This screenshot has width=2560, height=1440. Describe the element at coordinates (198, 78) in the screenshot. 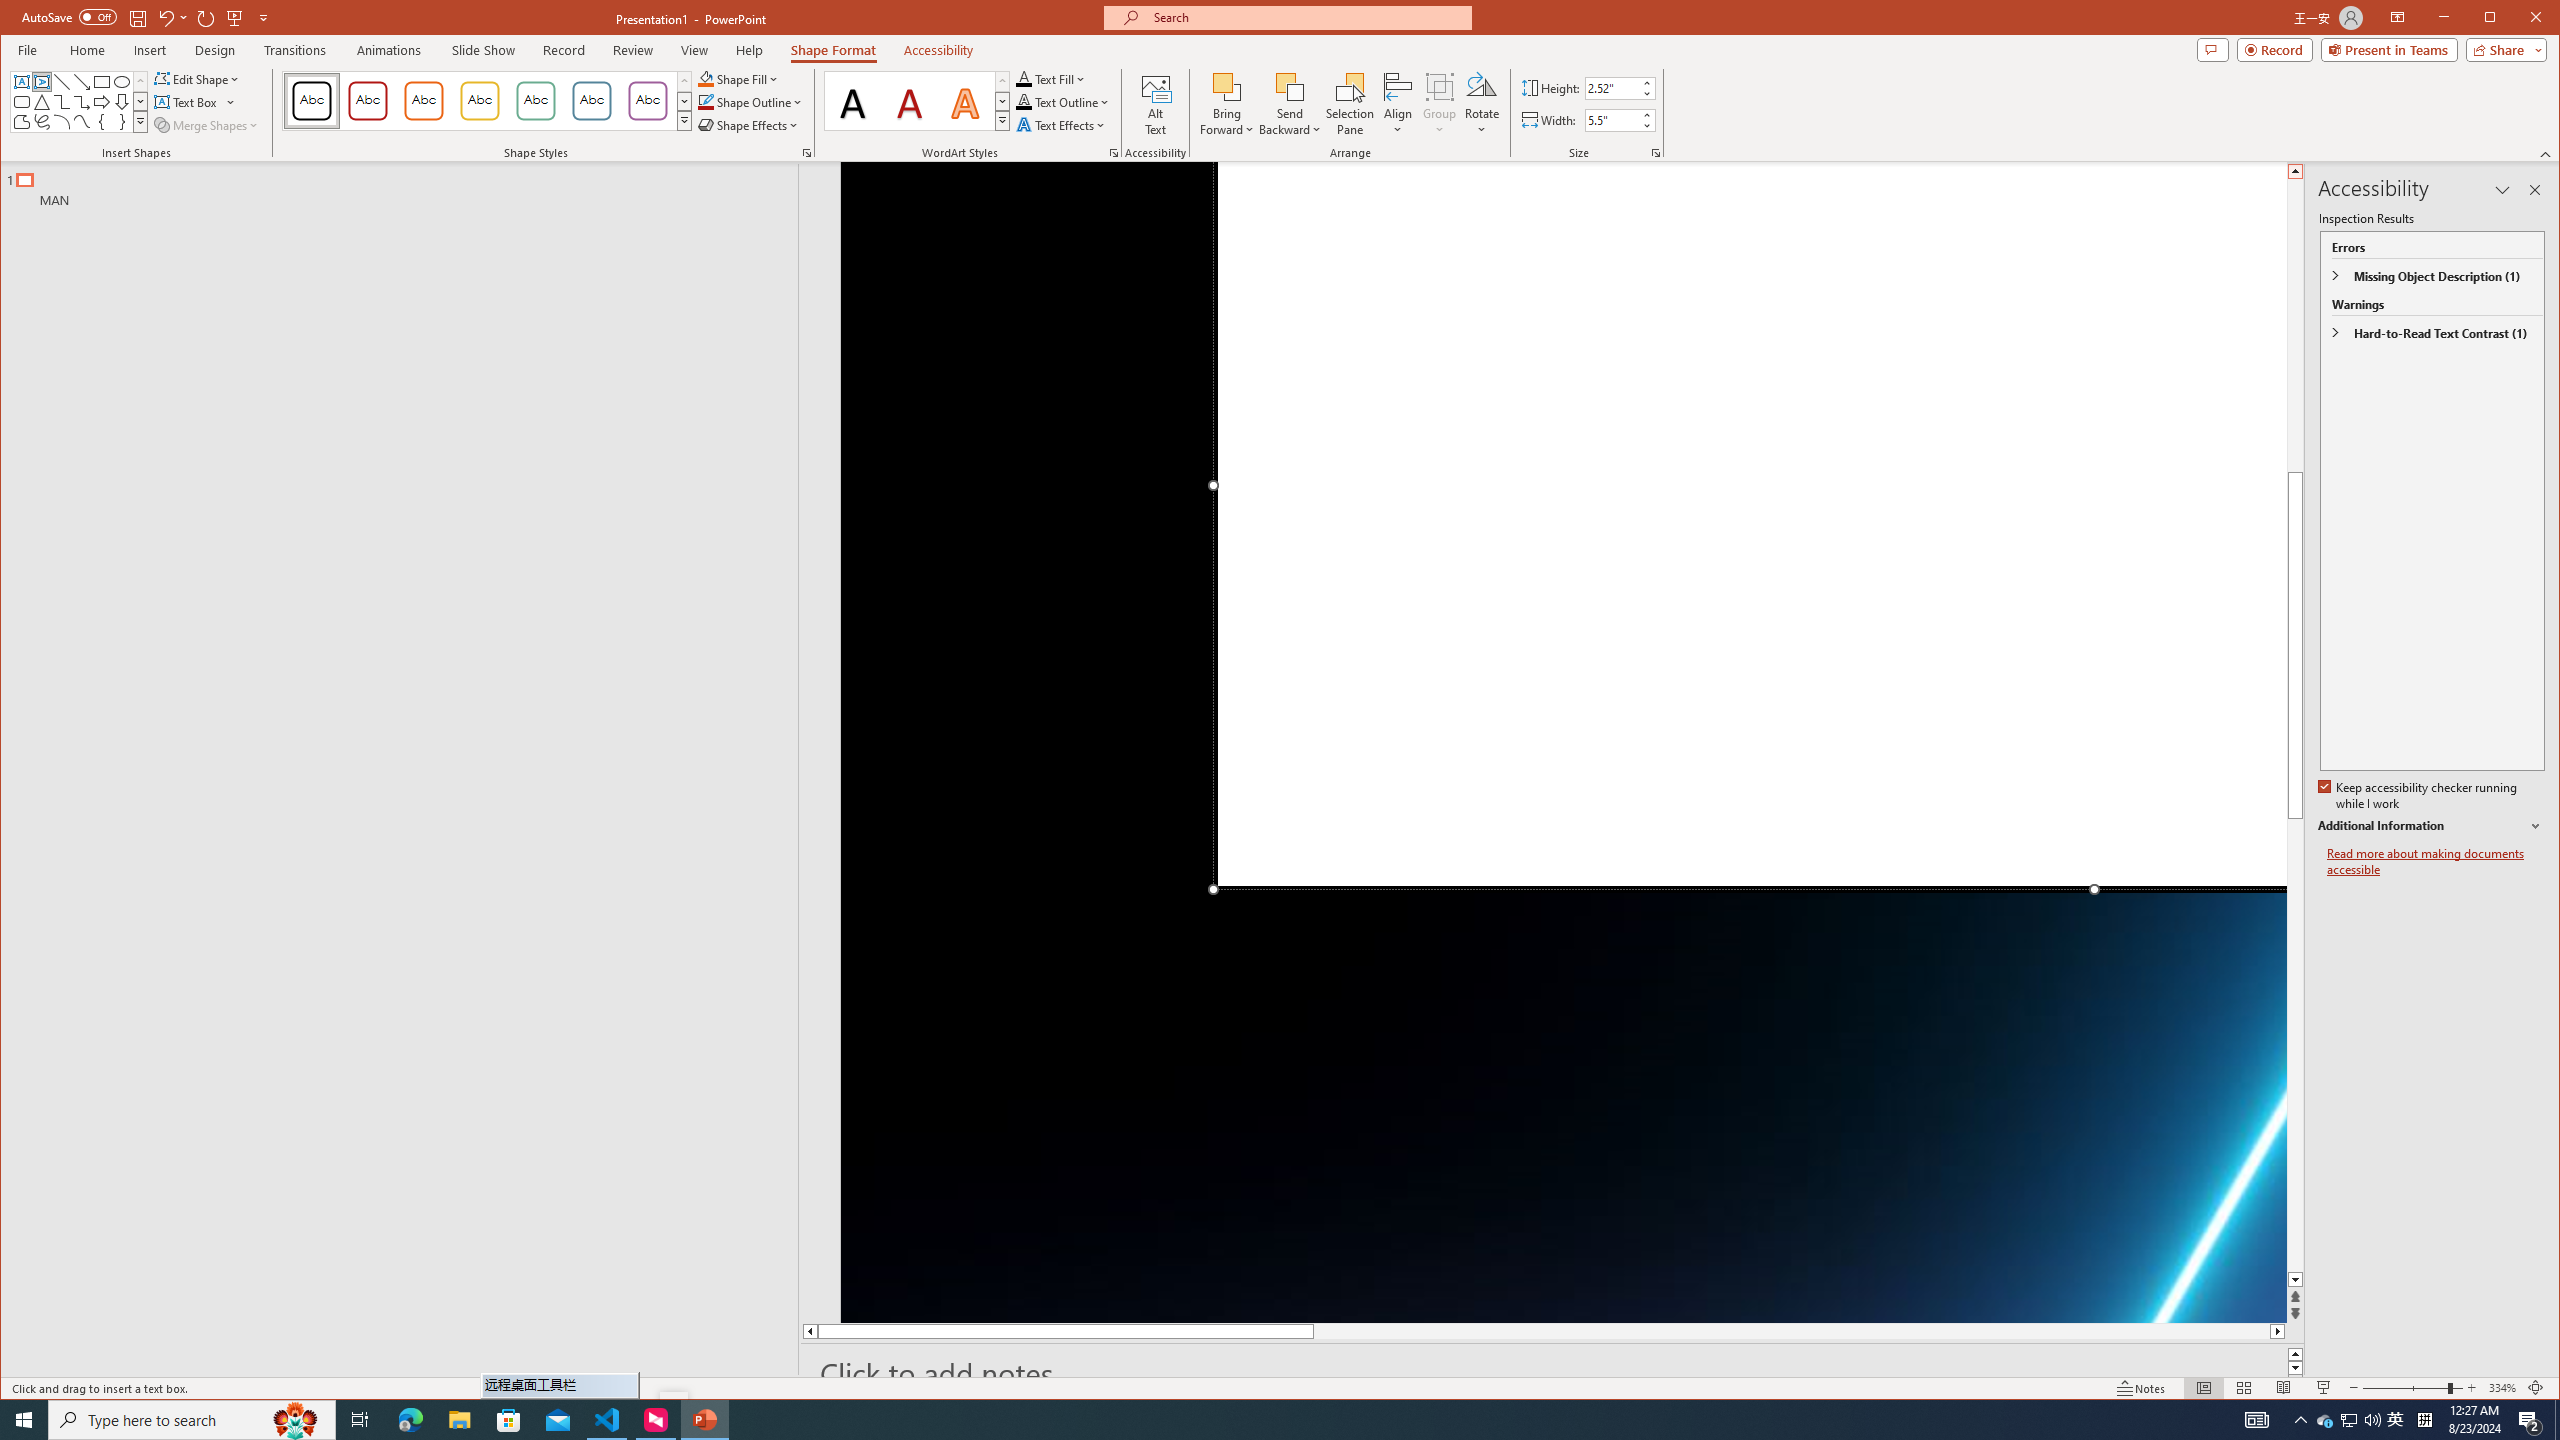

I see `Edit Shape` at that location.